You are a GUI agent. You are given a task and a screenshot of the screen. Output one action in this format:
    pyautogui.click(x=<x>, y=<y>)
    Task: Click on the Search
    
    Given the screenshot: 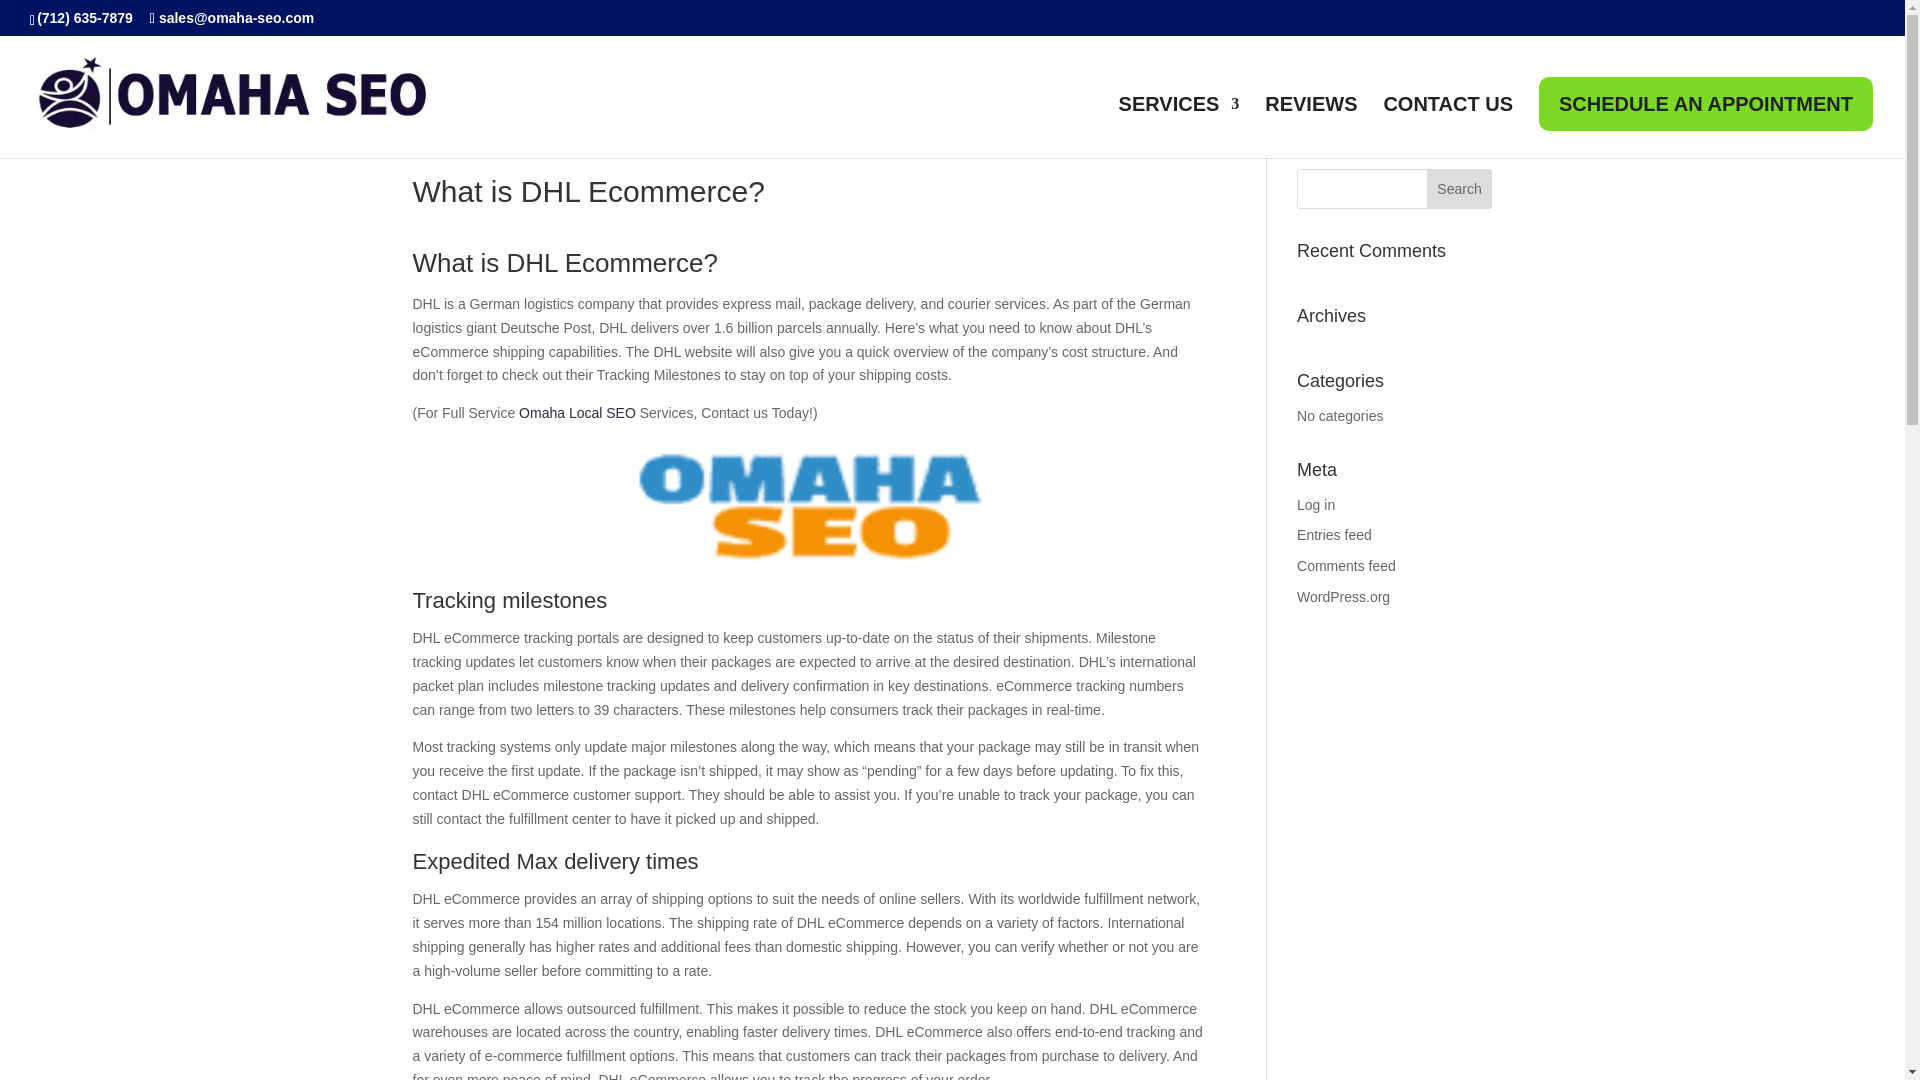 What is the action you would take?
    pyautogui.click(x=1460, y=188)
    